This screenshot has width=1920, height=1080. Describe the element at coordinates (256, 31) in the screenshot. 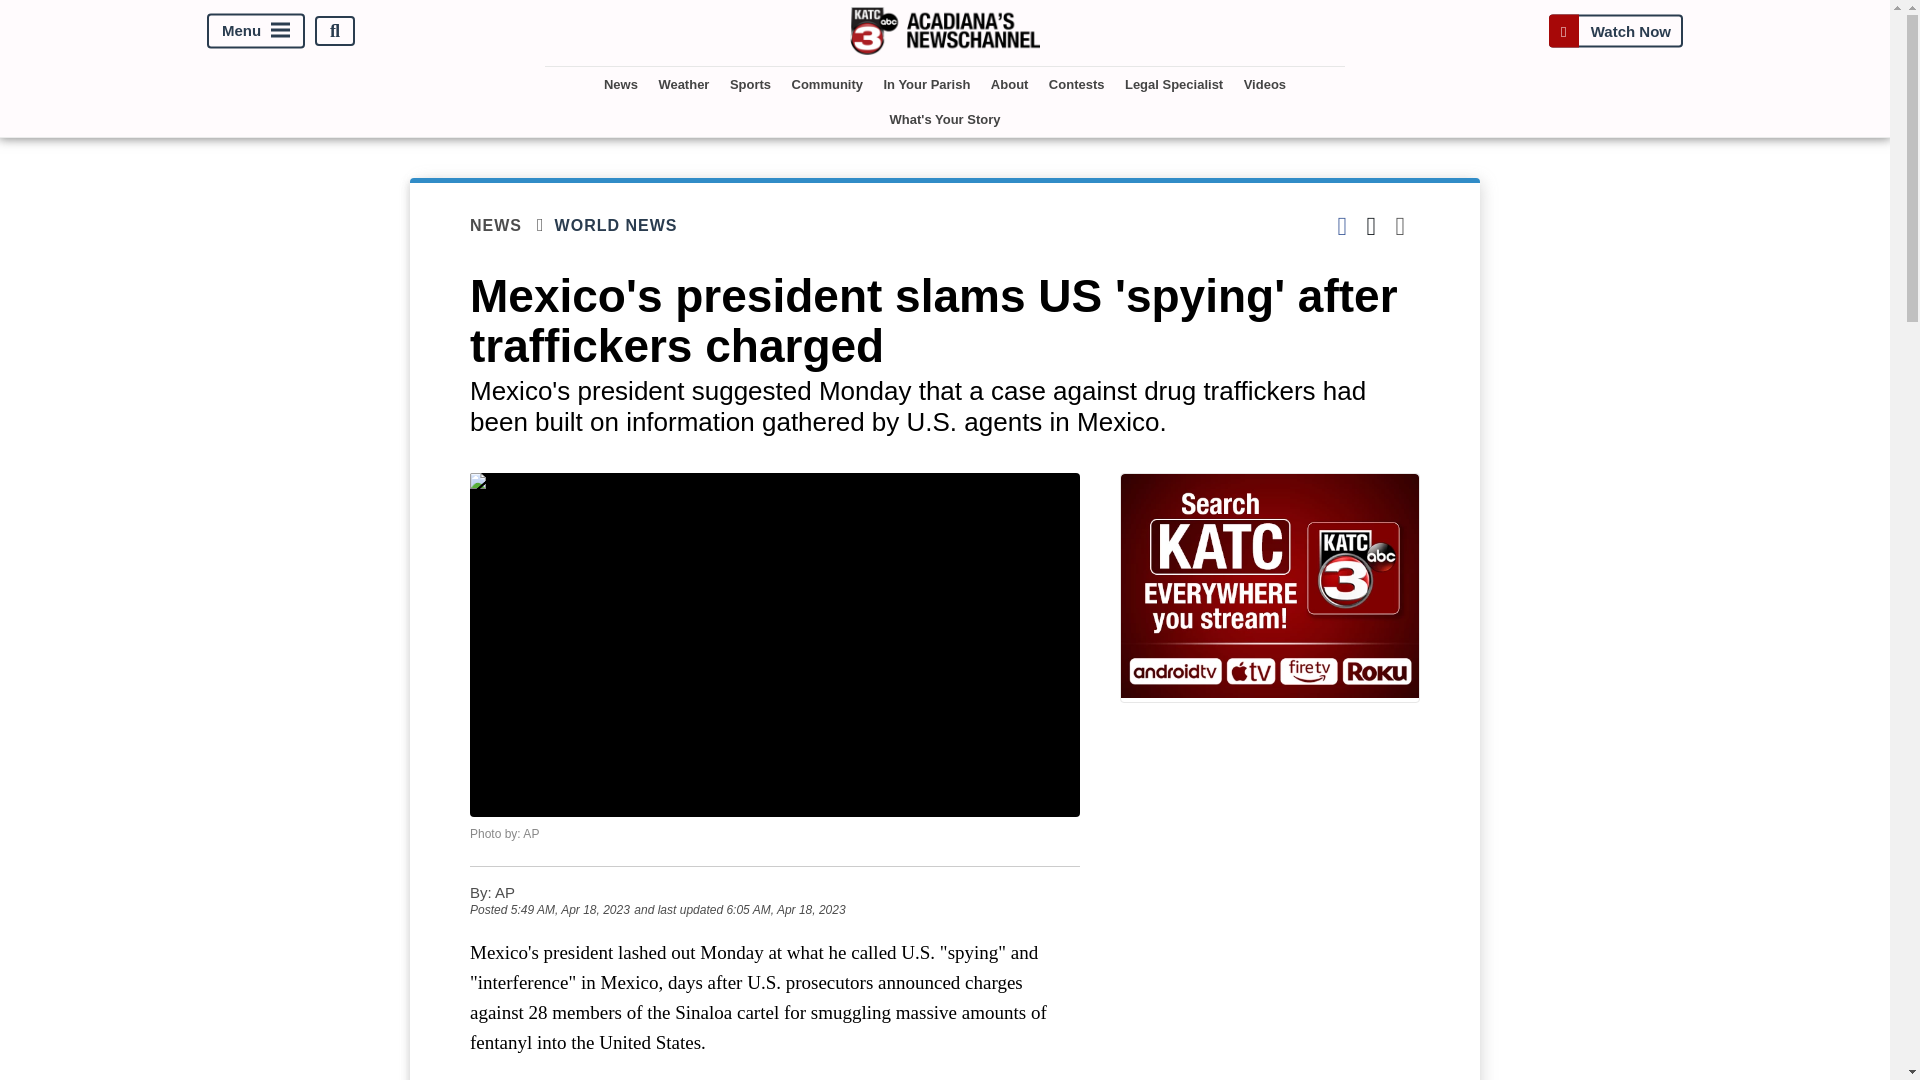

I see `Menu` at that location.